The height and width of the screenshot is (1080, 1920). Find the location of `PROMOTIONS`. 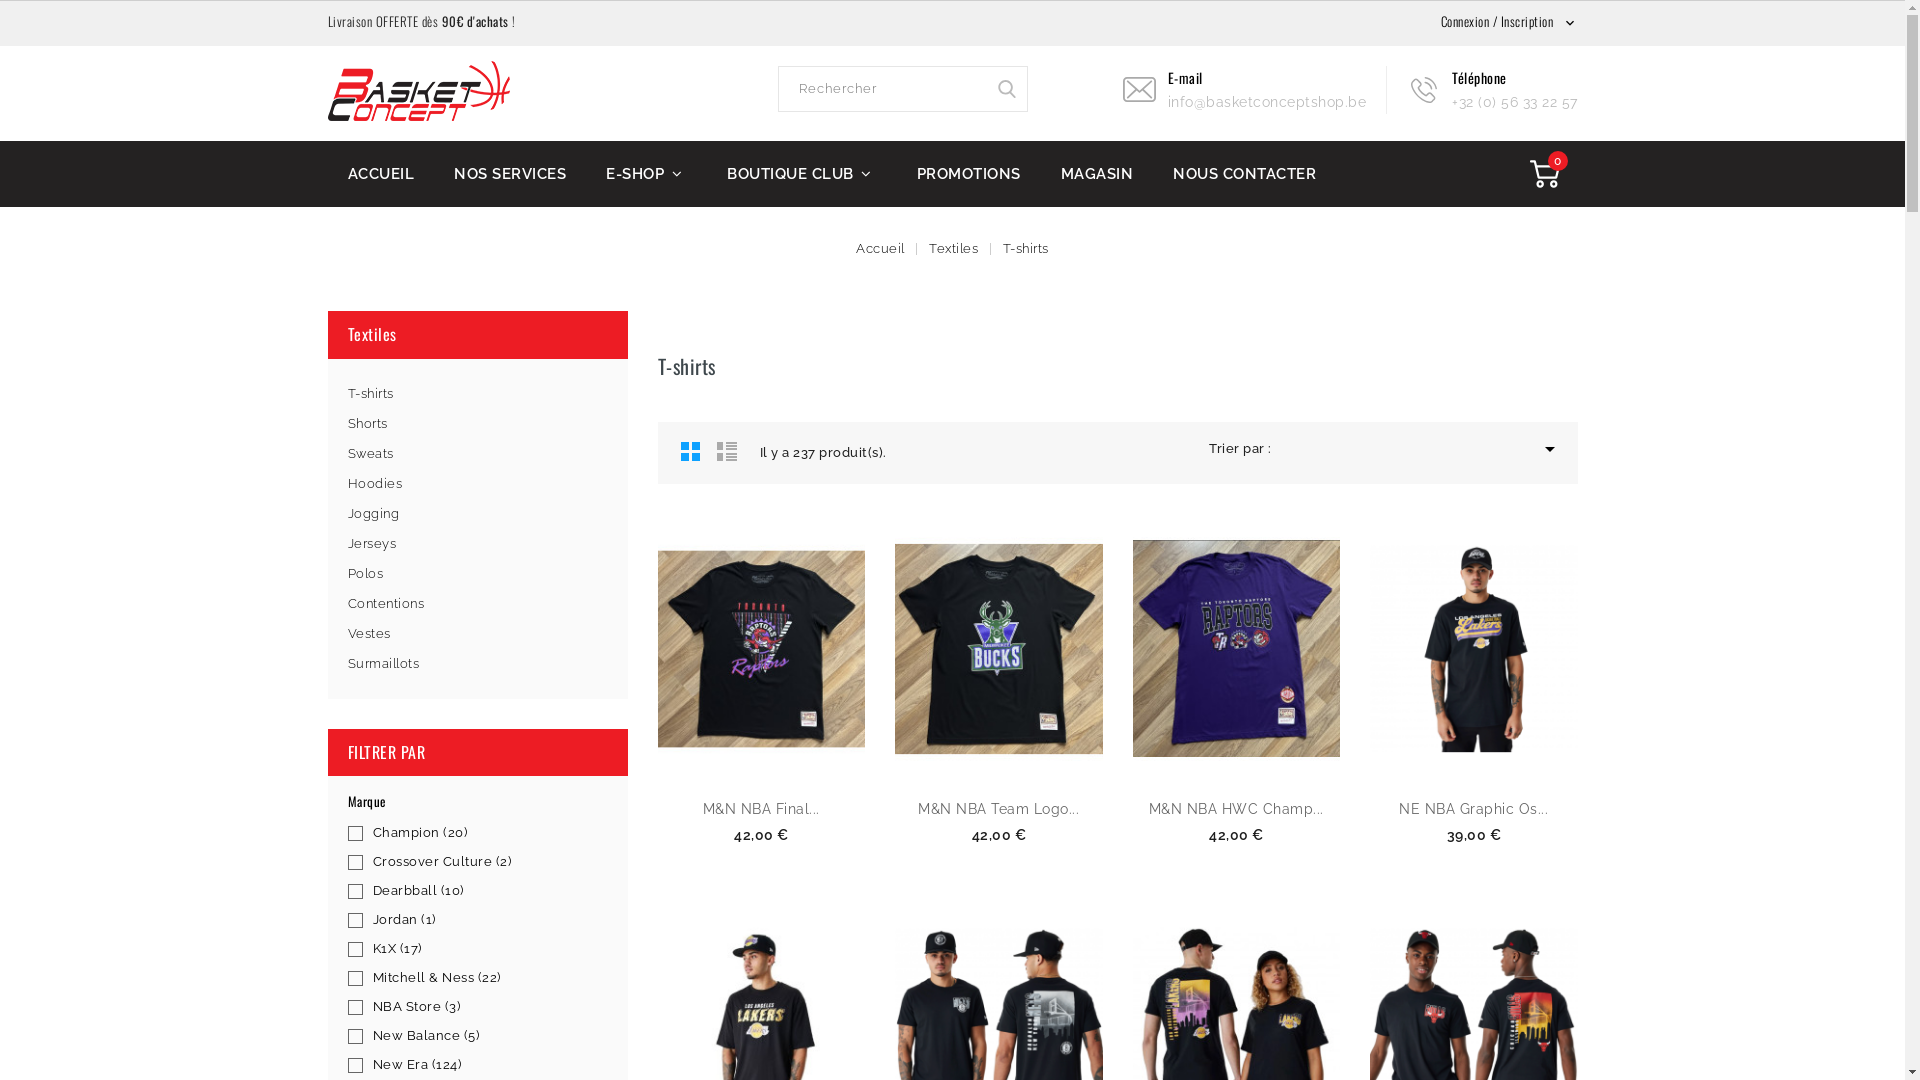

PROMOTIONS is located at coordinates (968, 174).